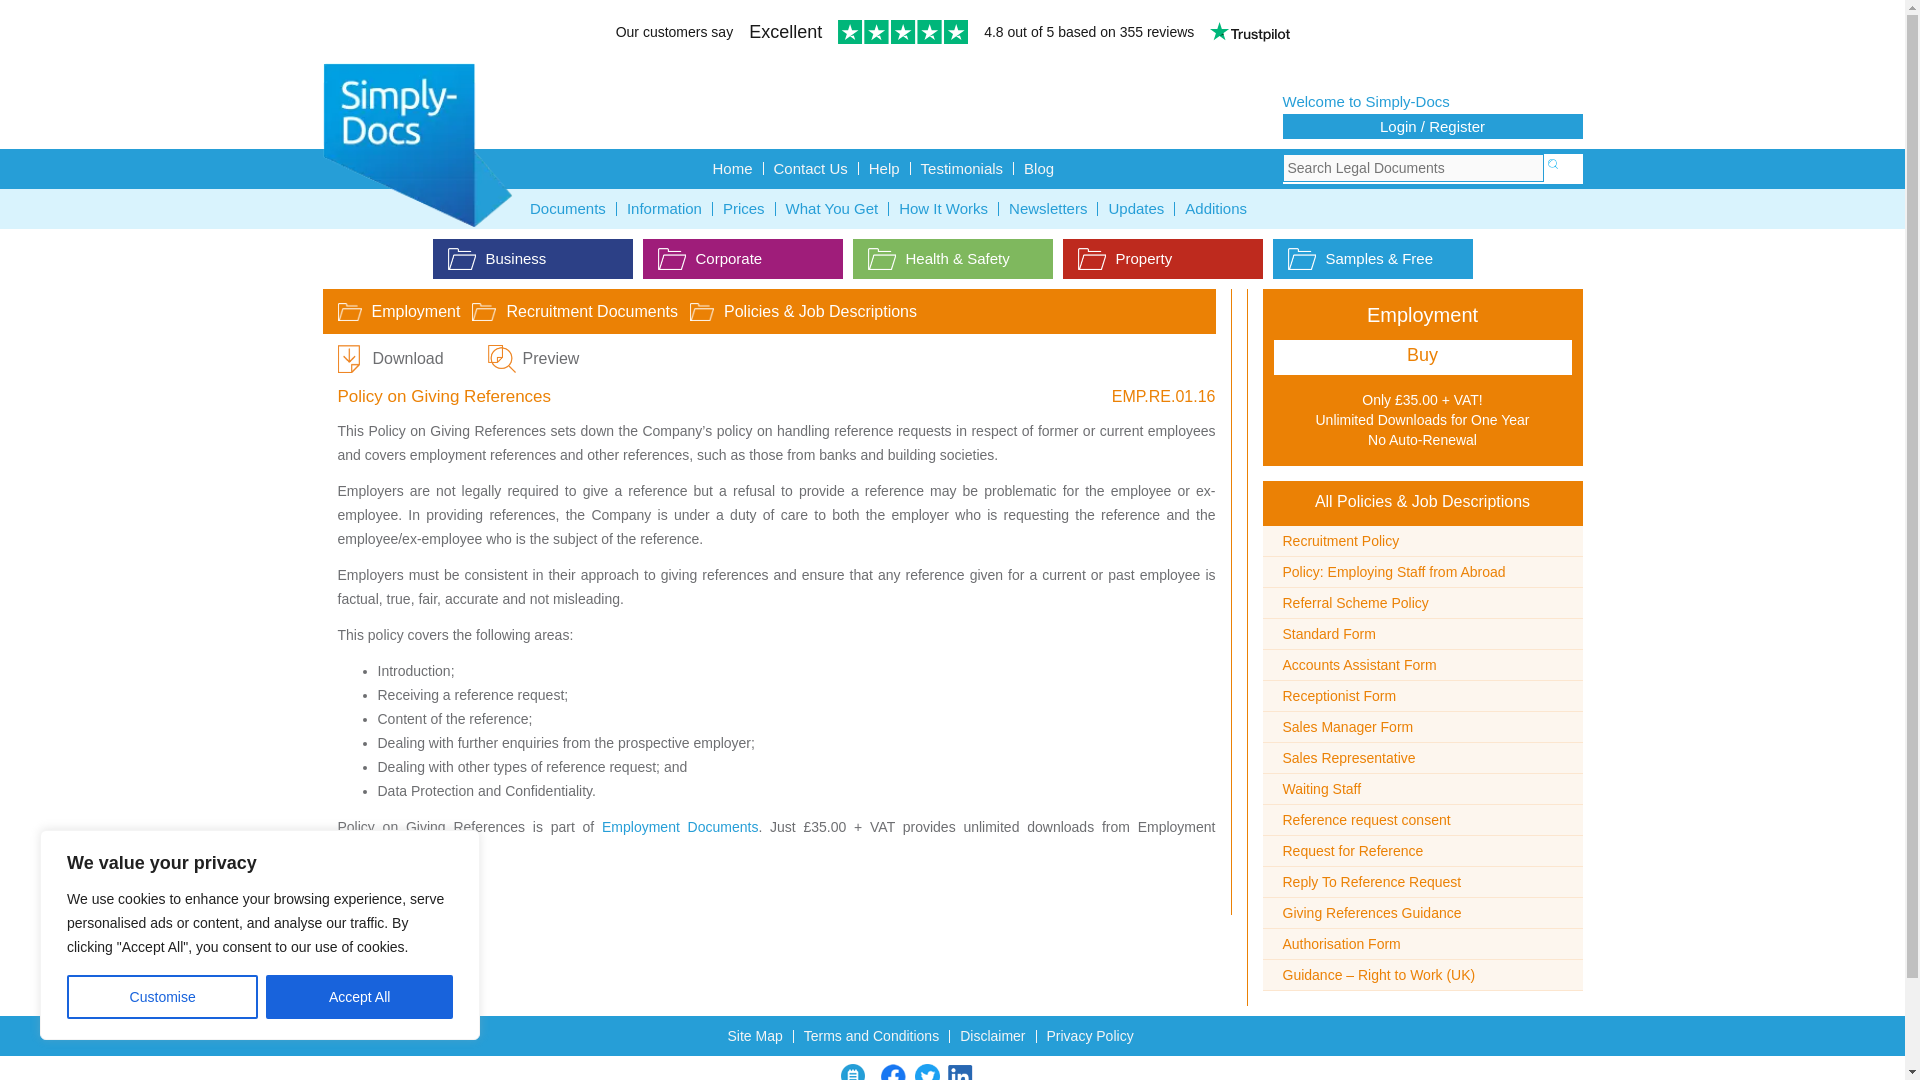  Describe the element at coordinates (360, 997) in the screenshot. I see `Accept All` at that location.